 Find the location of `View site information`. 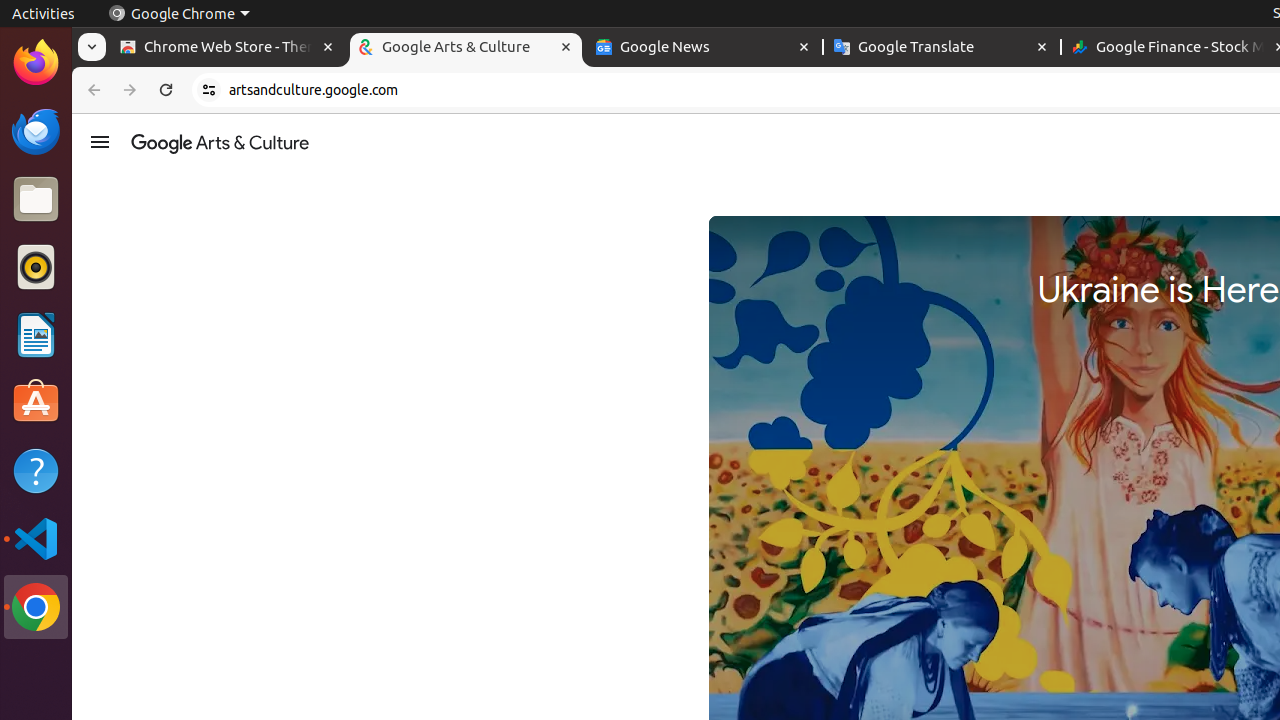

View site information is located at coordinates (209, 90).